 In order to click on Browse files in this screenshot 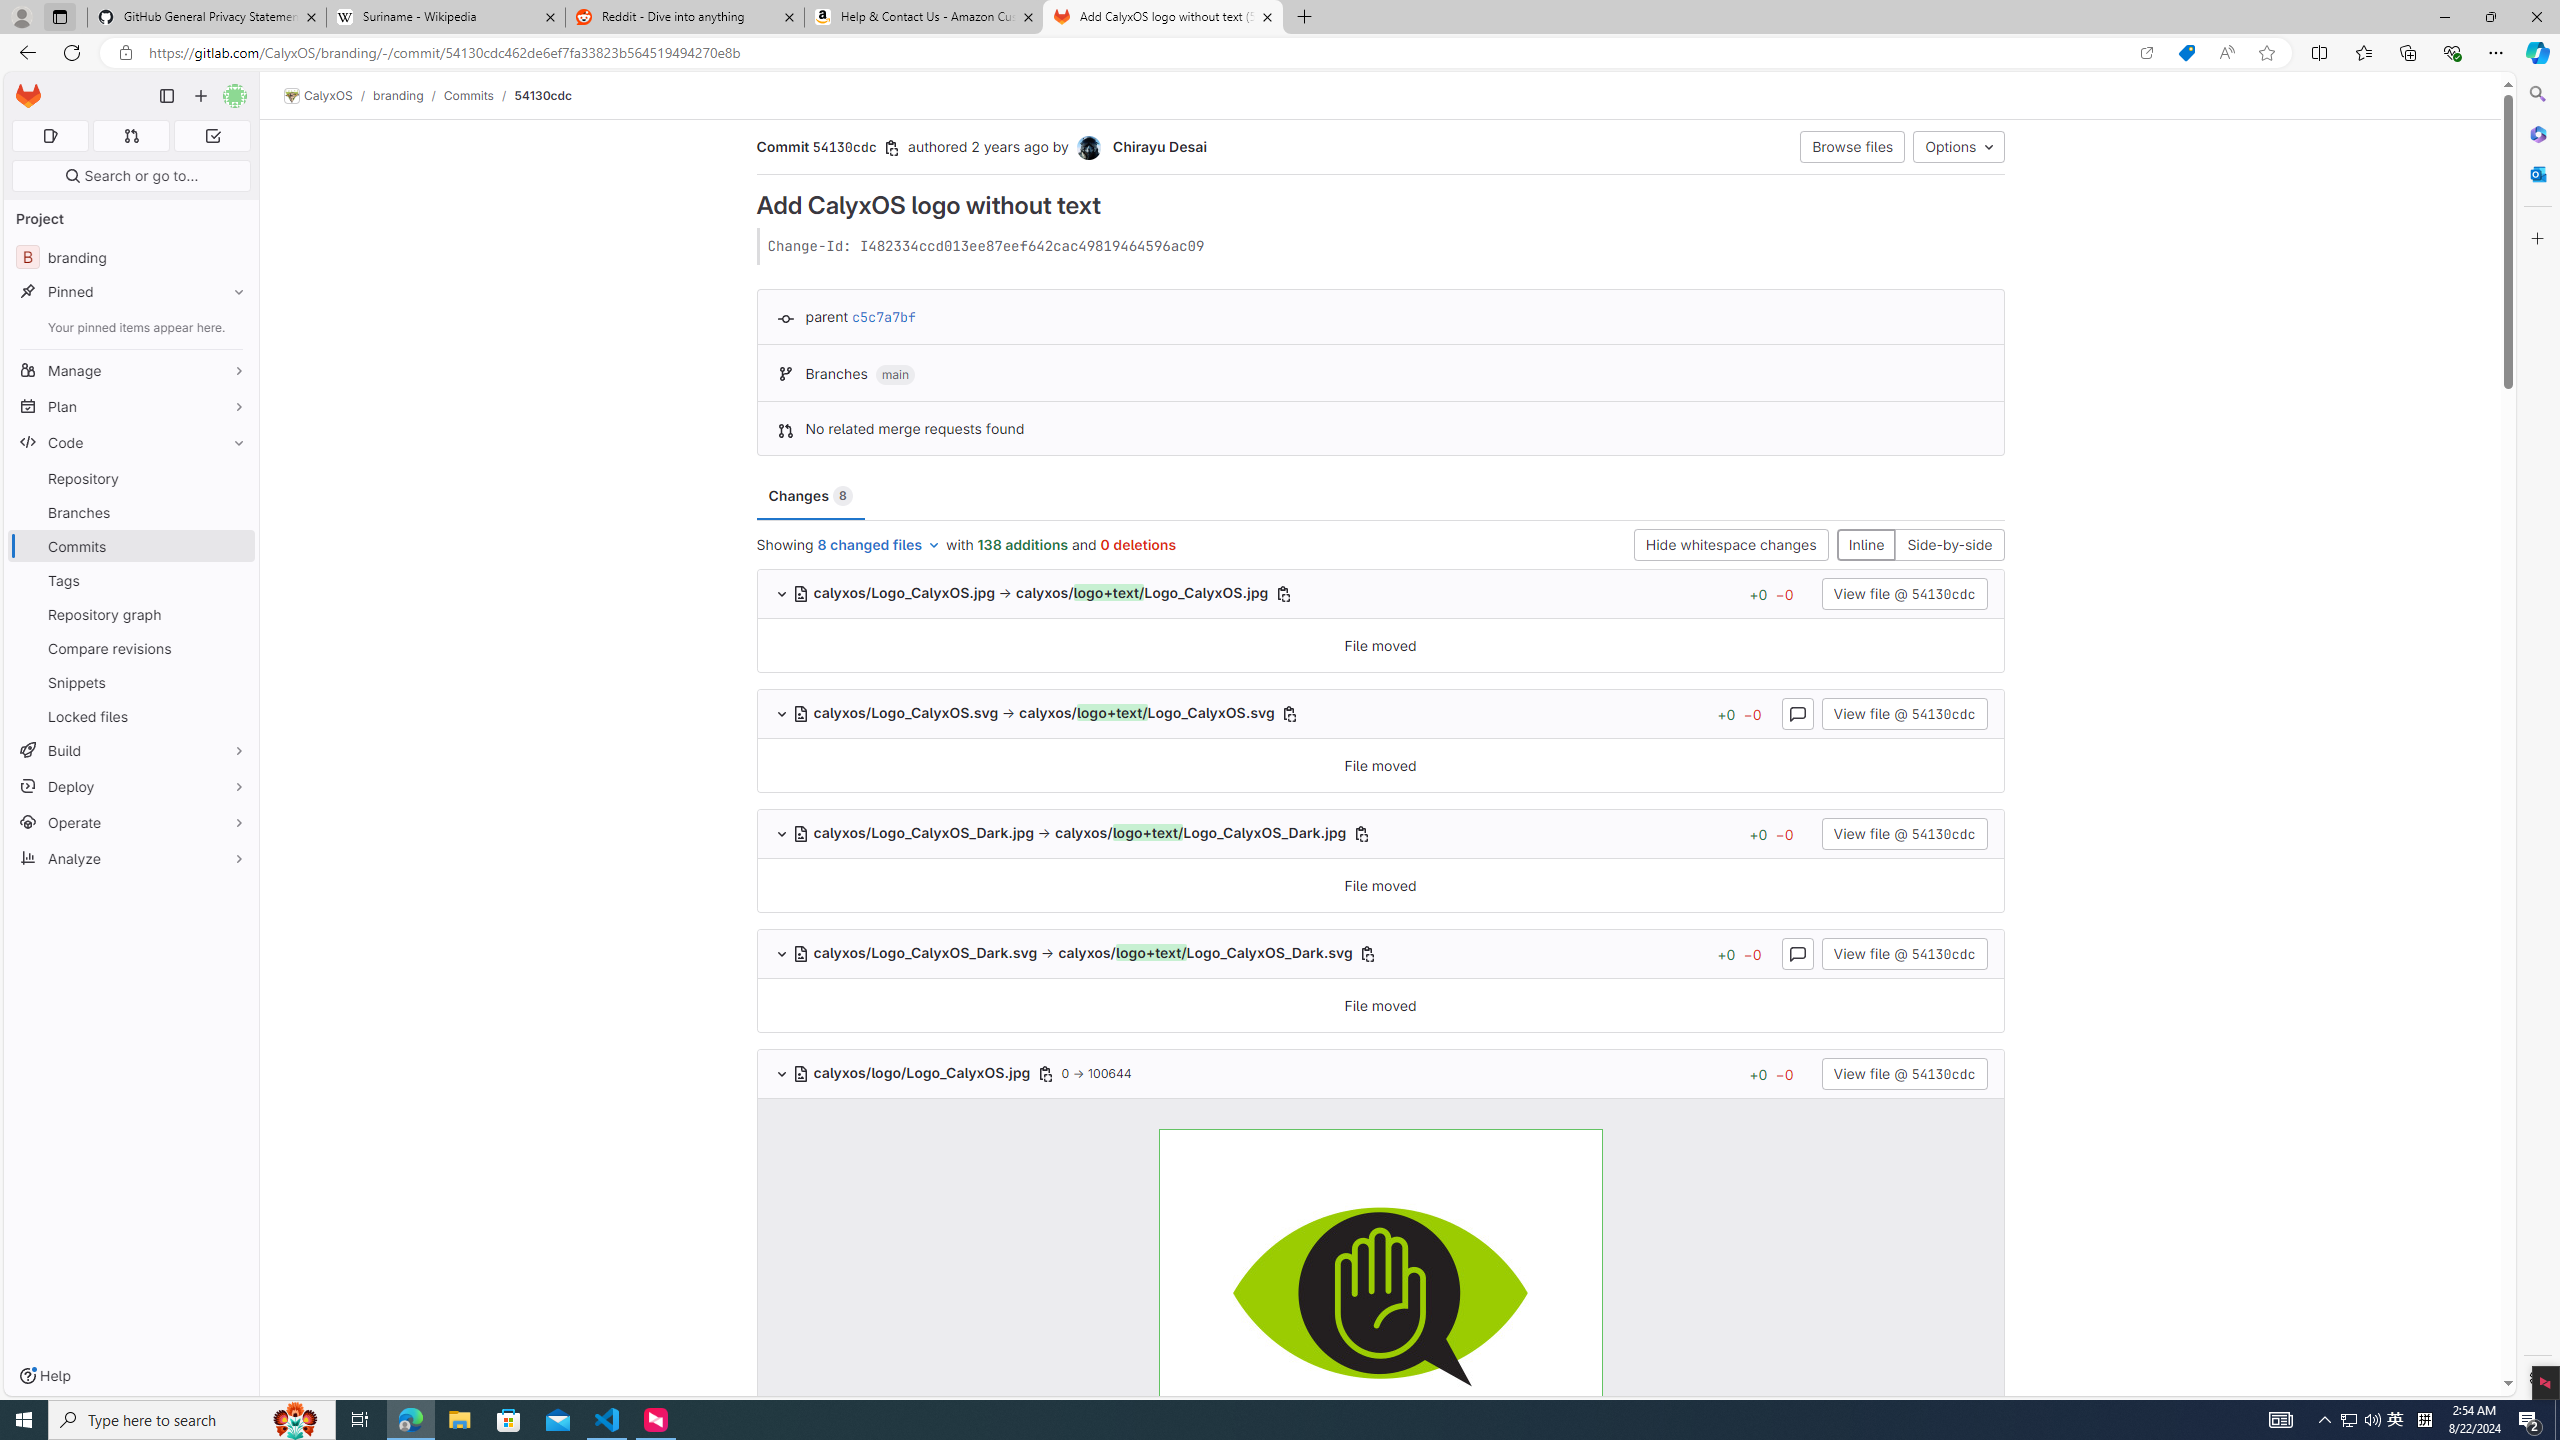, I will do `click(1853, 146)`.